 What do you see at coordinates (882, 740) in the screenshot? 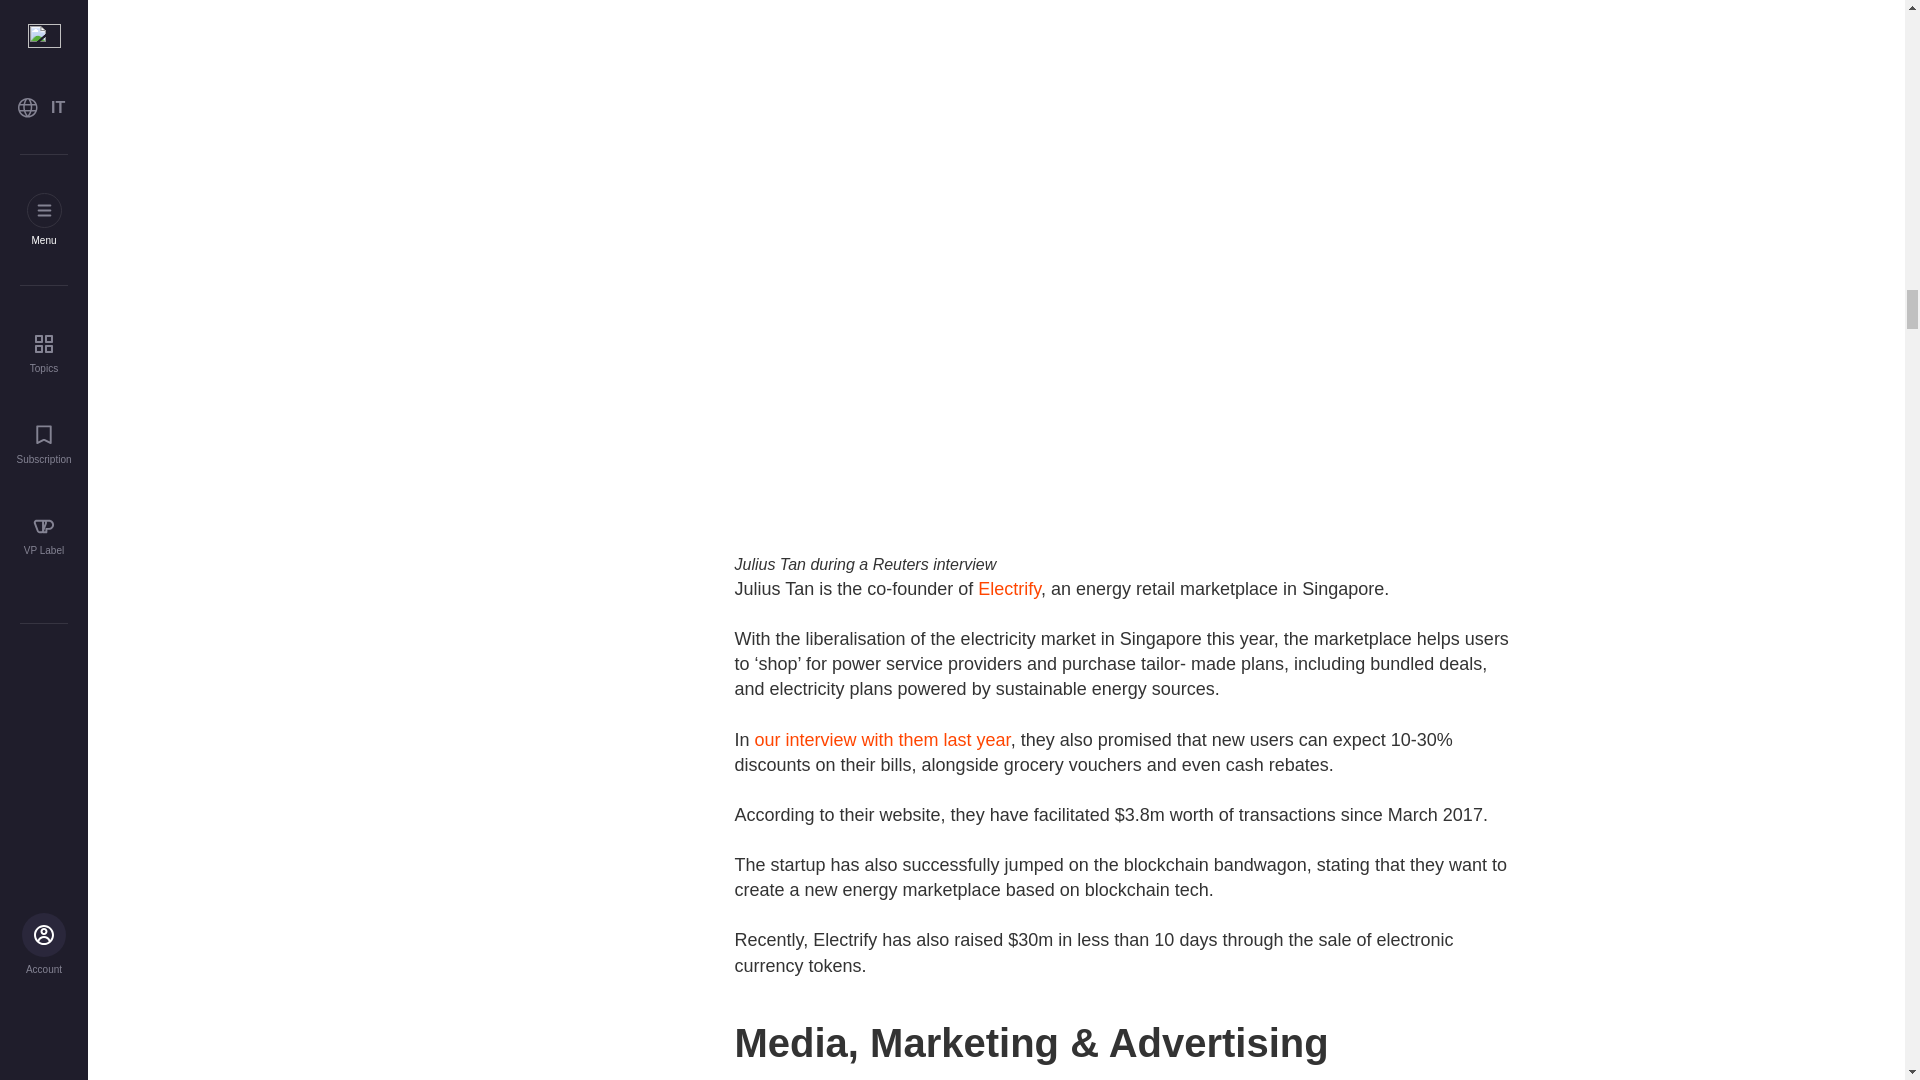
I see `our interview with them last year` at bounding box center [882, 740].